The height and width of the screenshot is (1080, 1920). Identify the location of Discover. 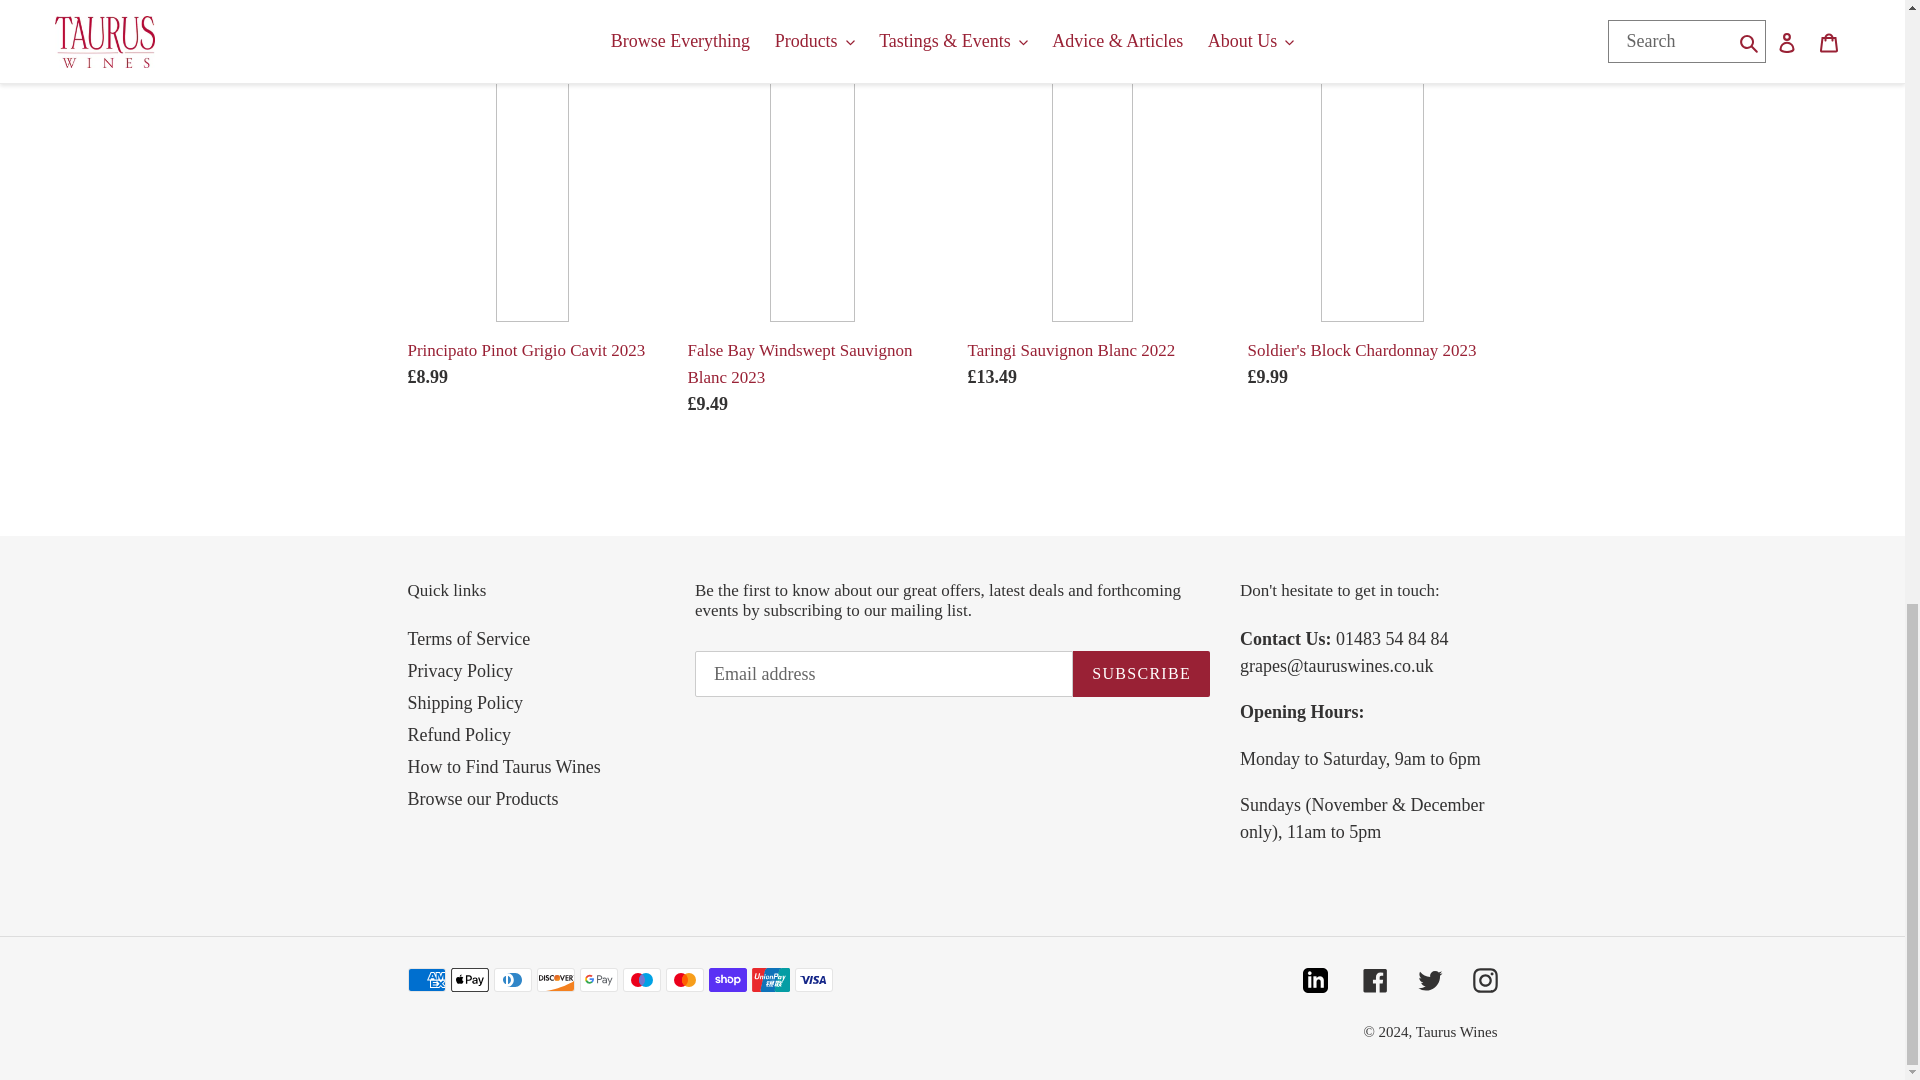
(554, 980).